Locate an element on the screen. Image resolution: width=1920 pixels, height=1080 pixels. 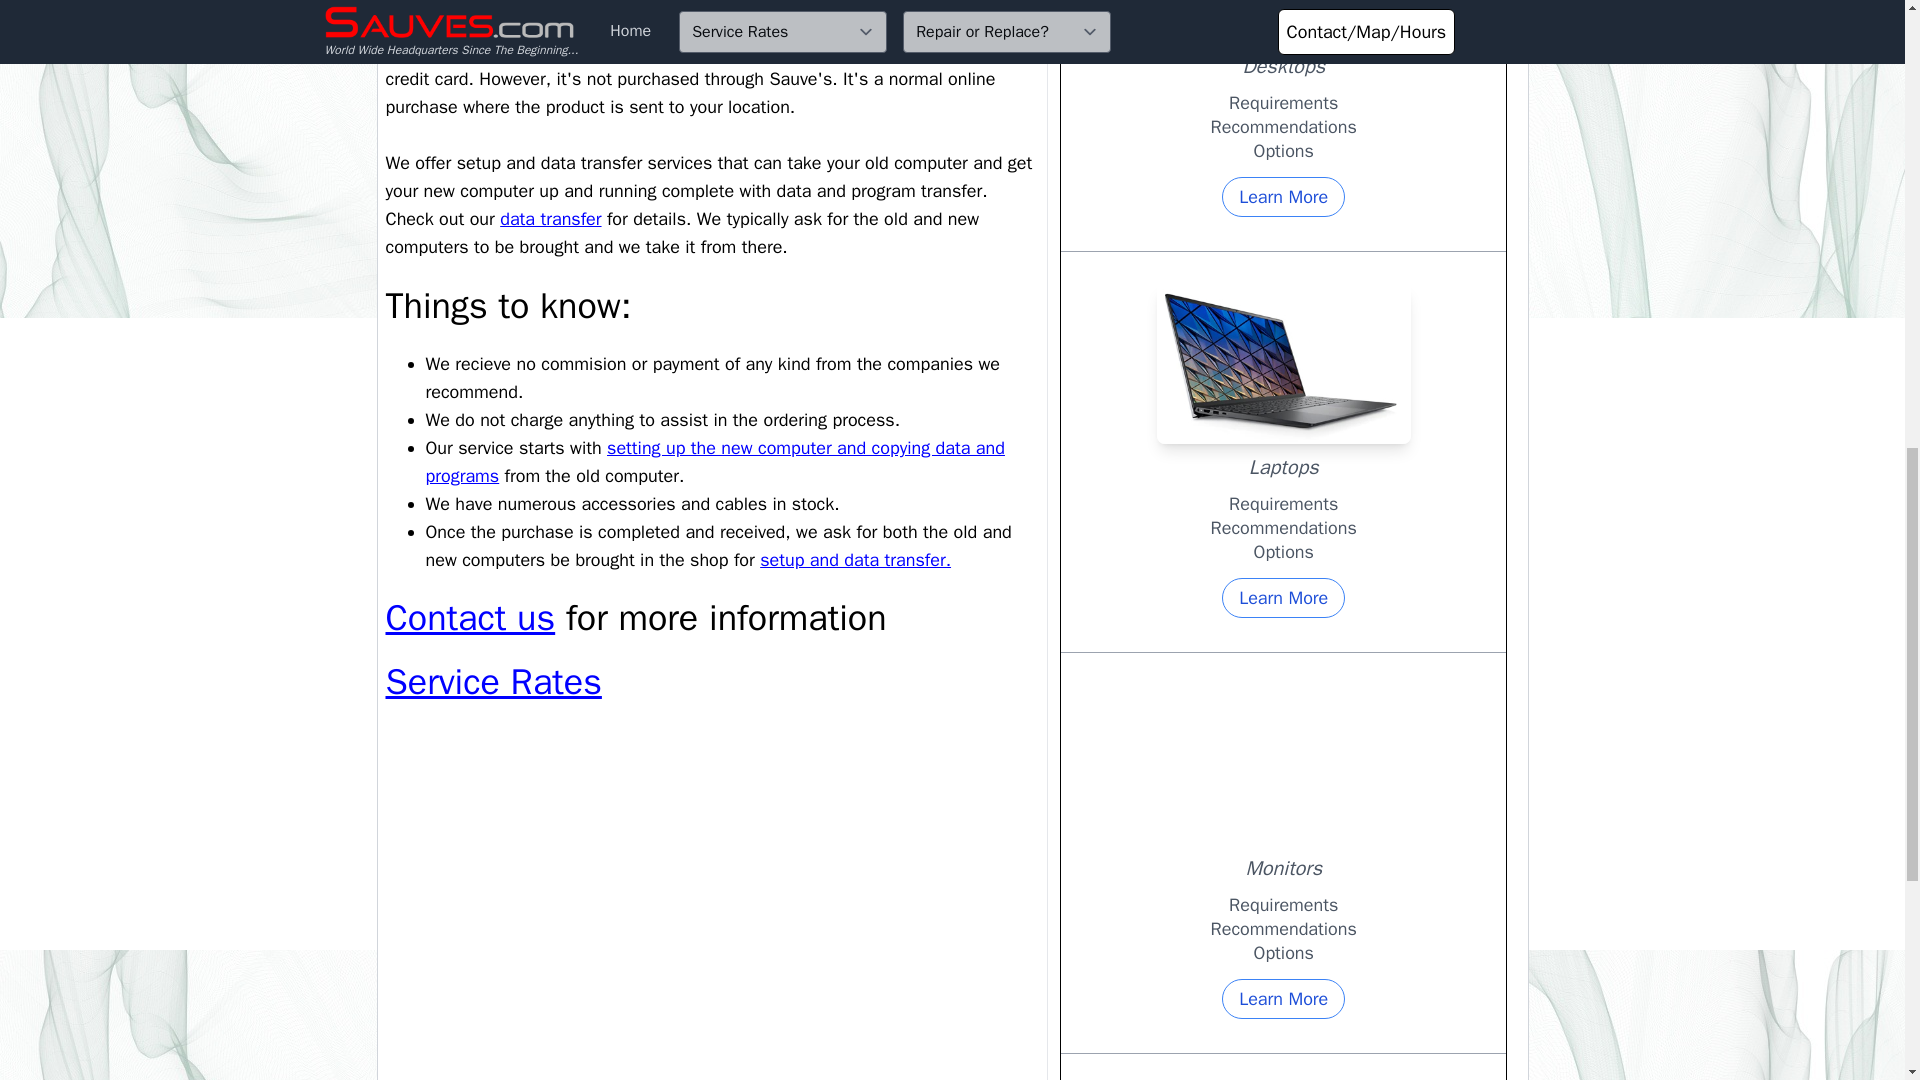
Monitors is located at coordinates (500, 3).